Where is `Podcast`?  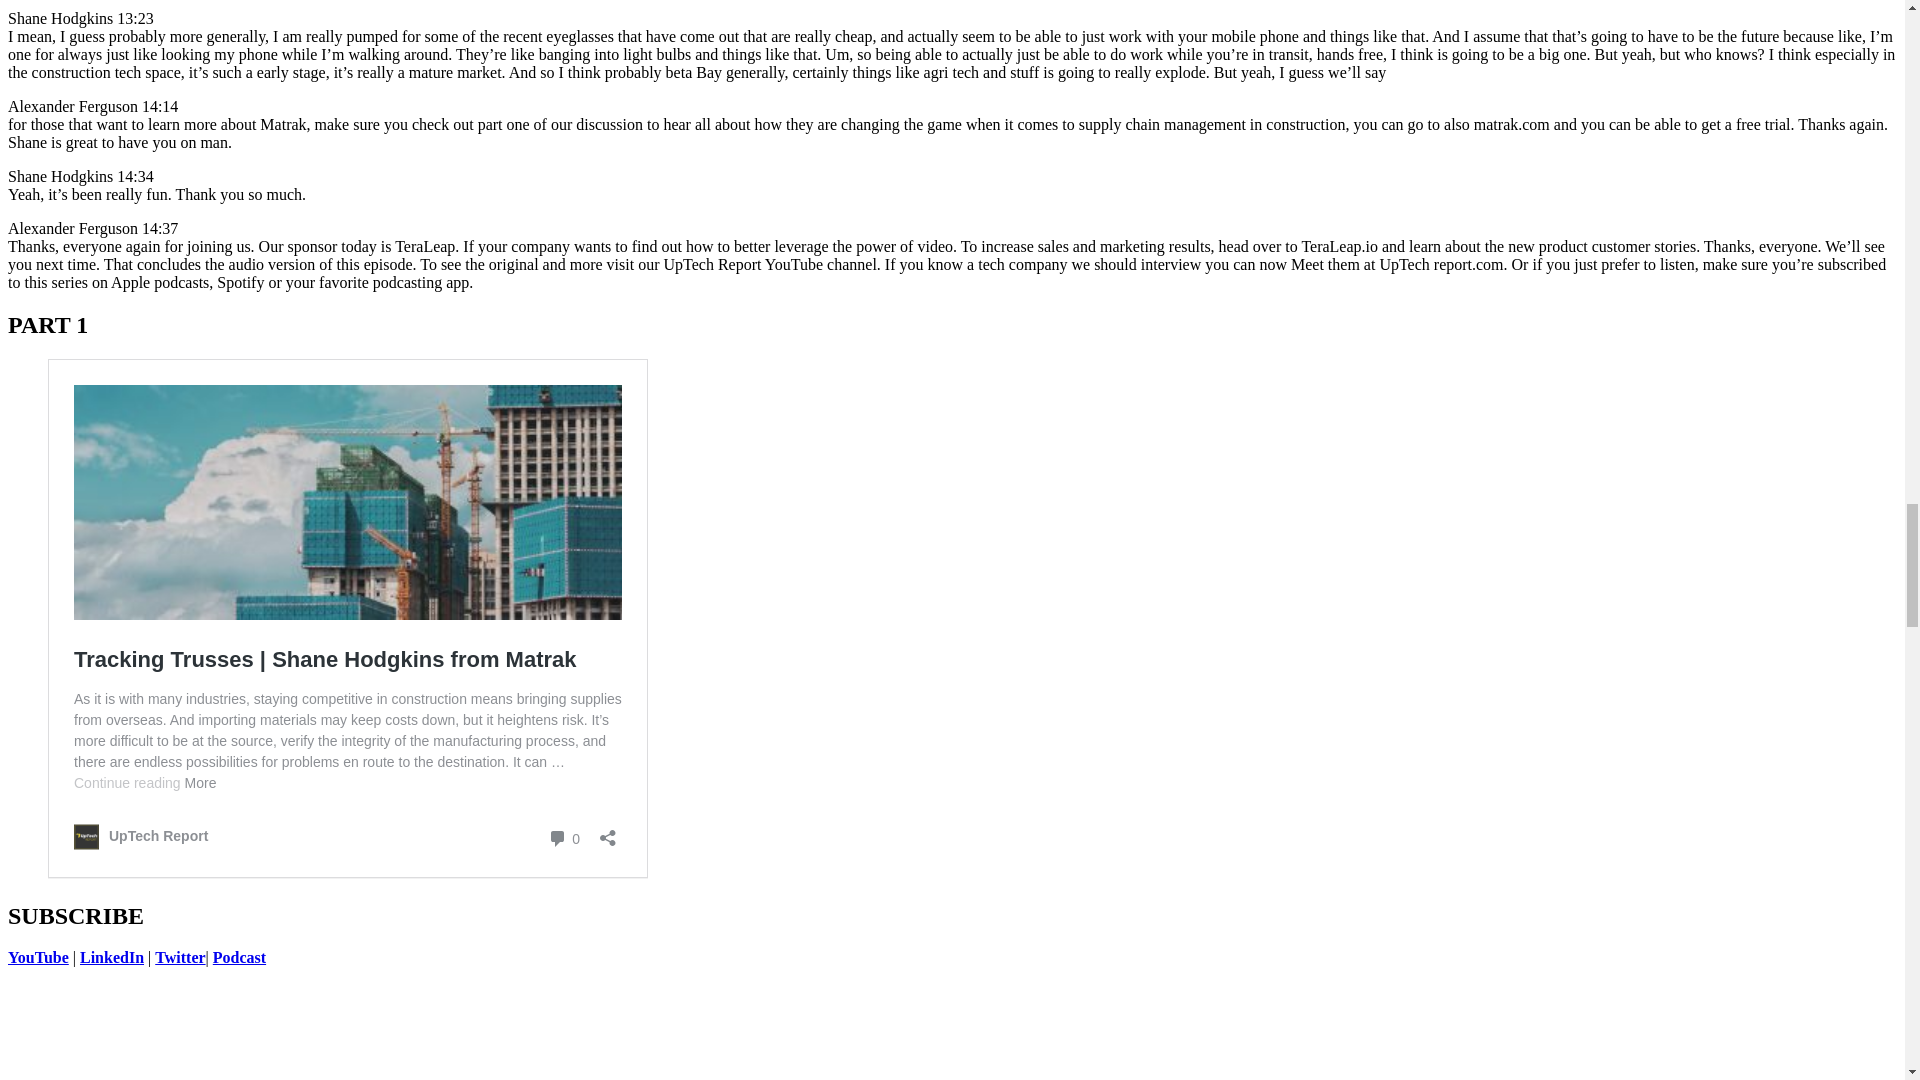 Podcast is located at coordinates (240, 957).